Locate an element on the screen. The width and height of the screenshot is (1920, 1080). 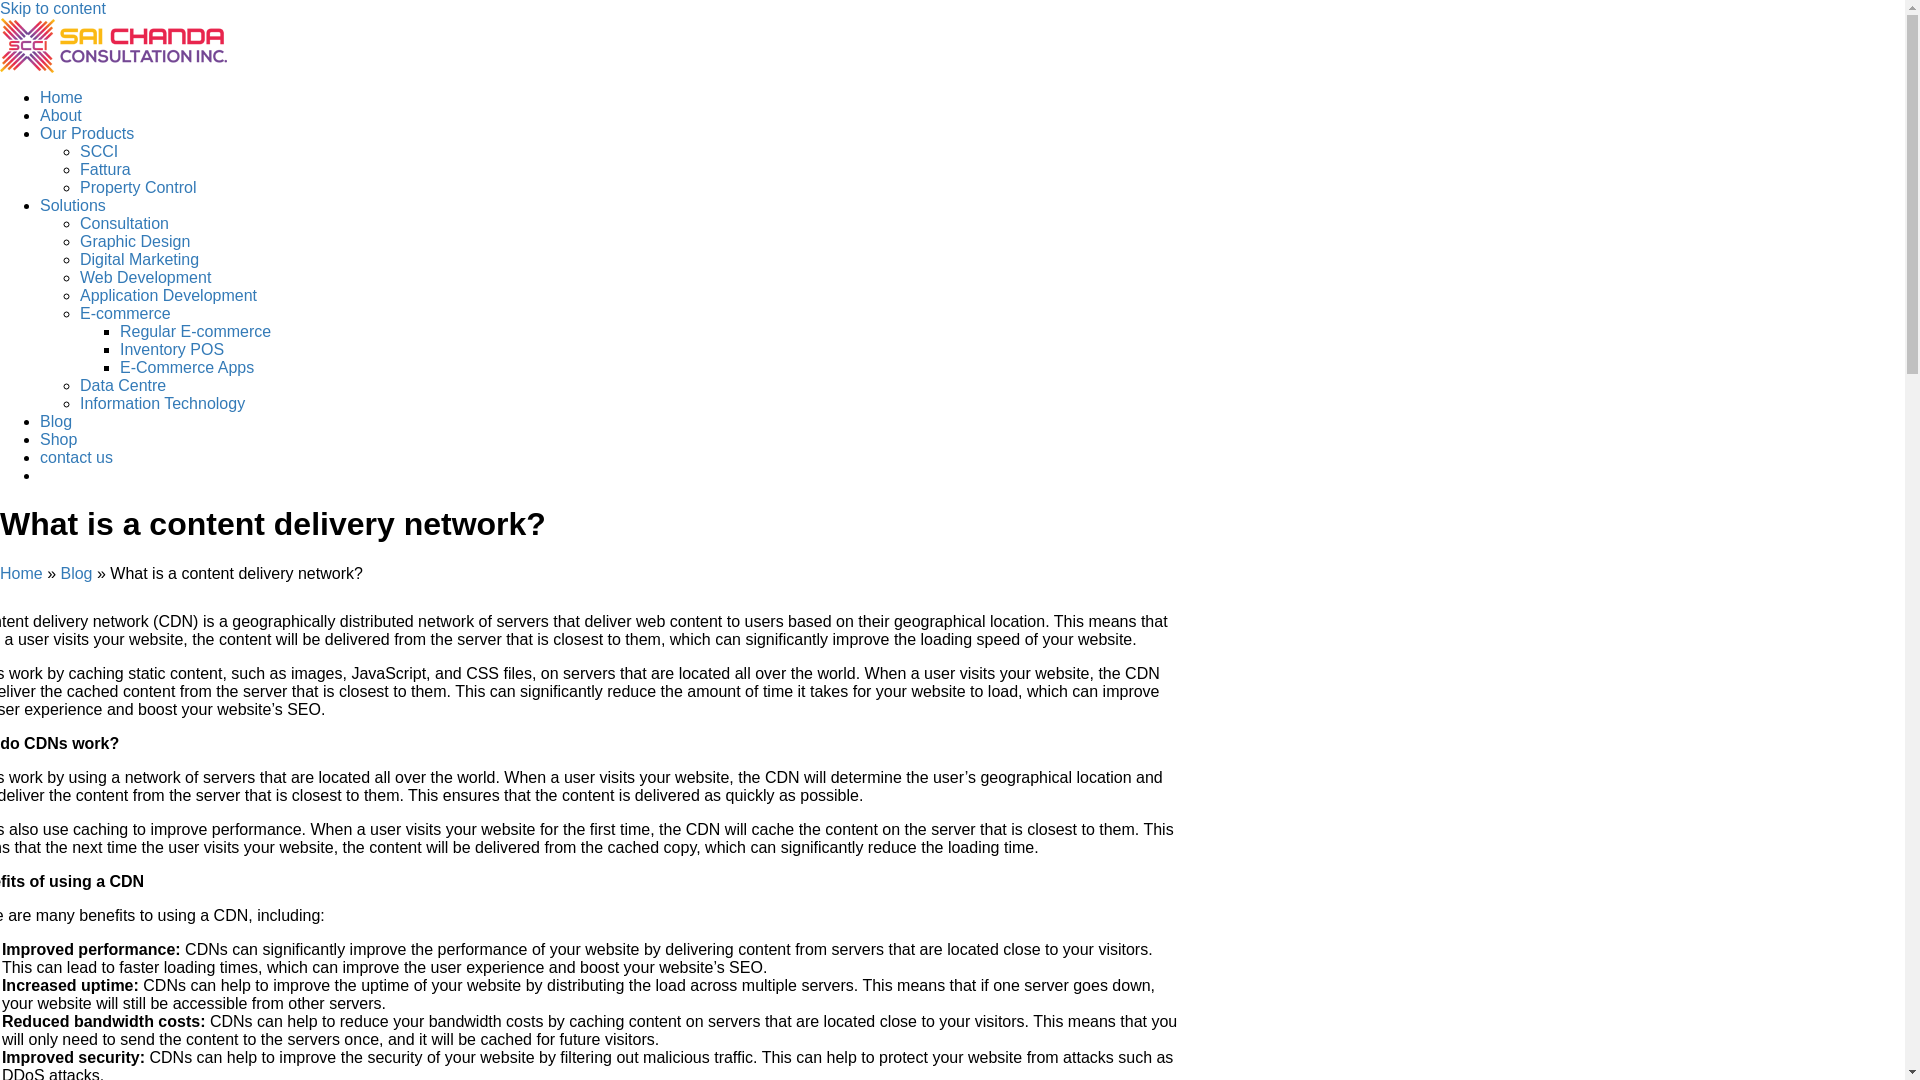
Skip to content is located at coordinates (52, 8).